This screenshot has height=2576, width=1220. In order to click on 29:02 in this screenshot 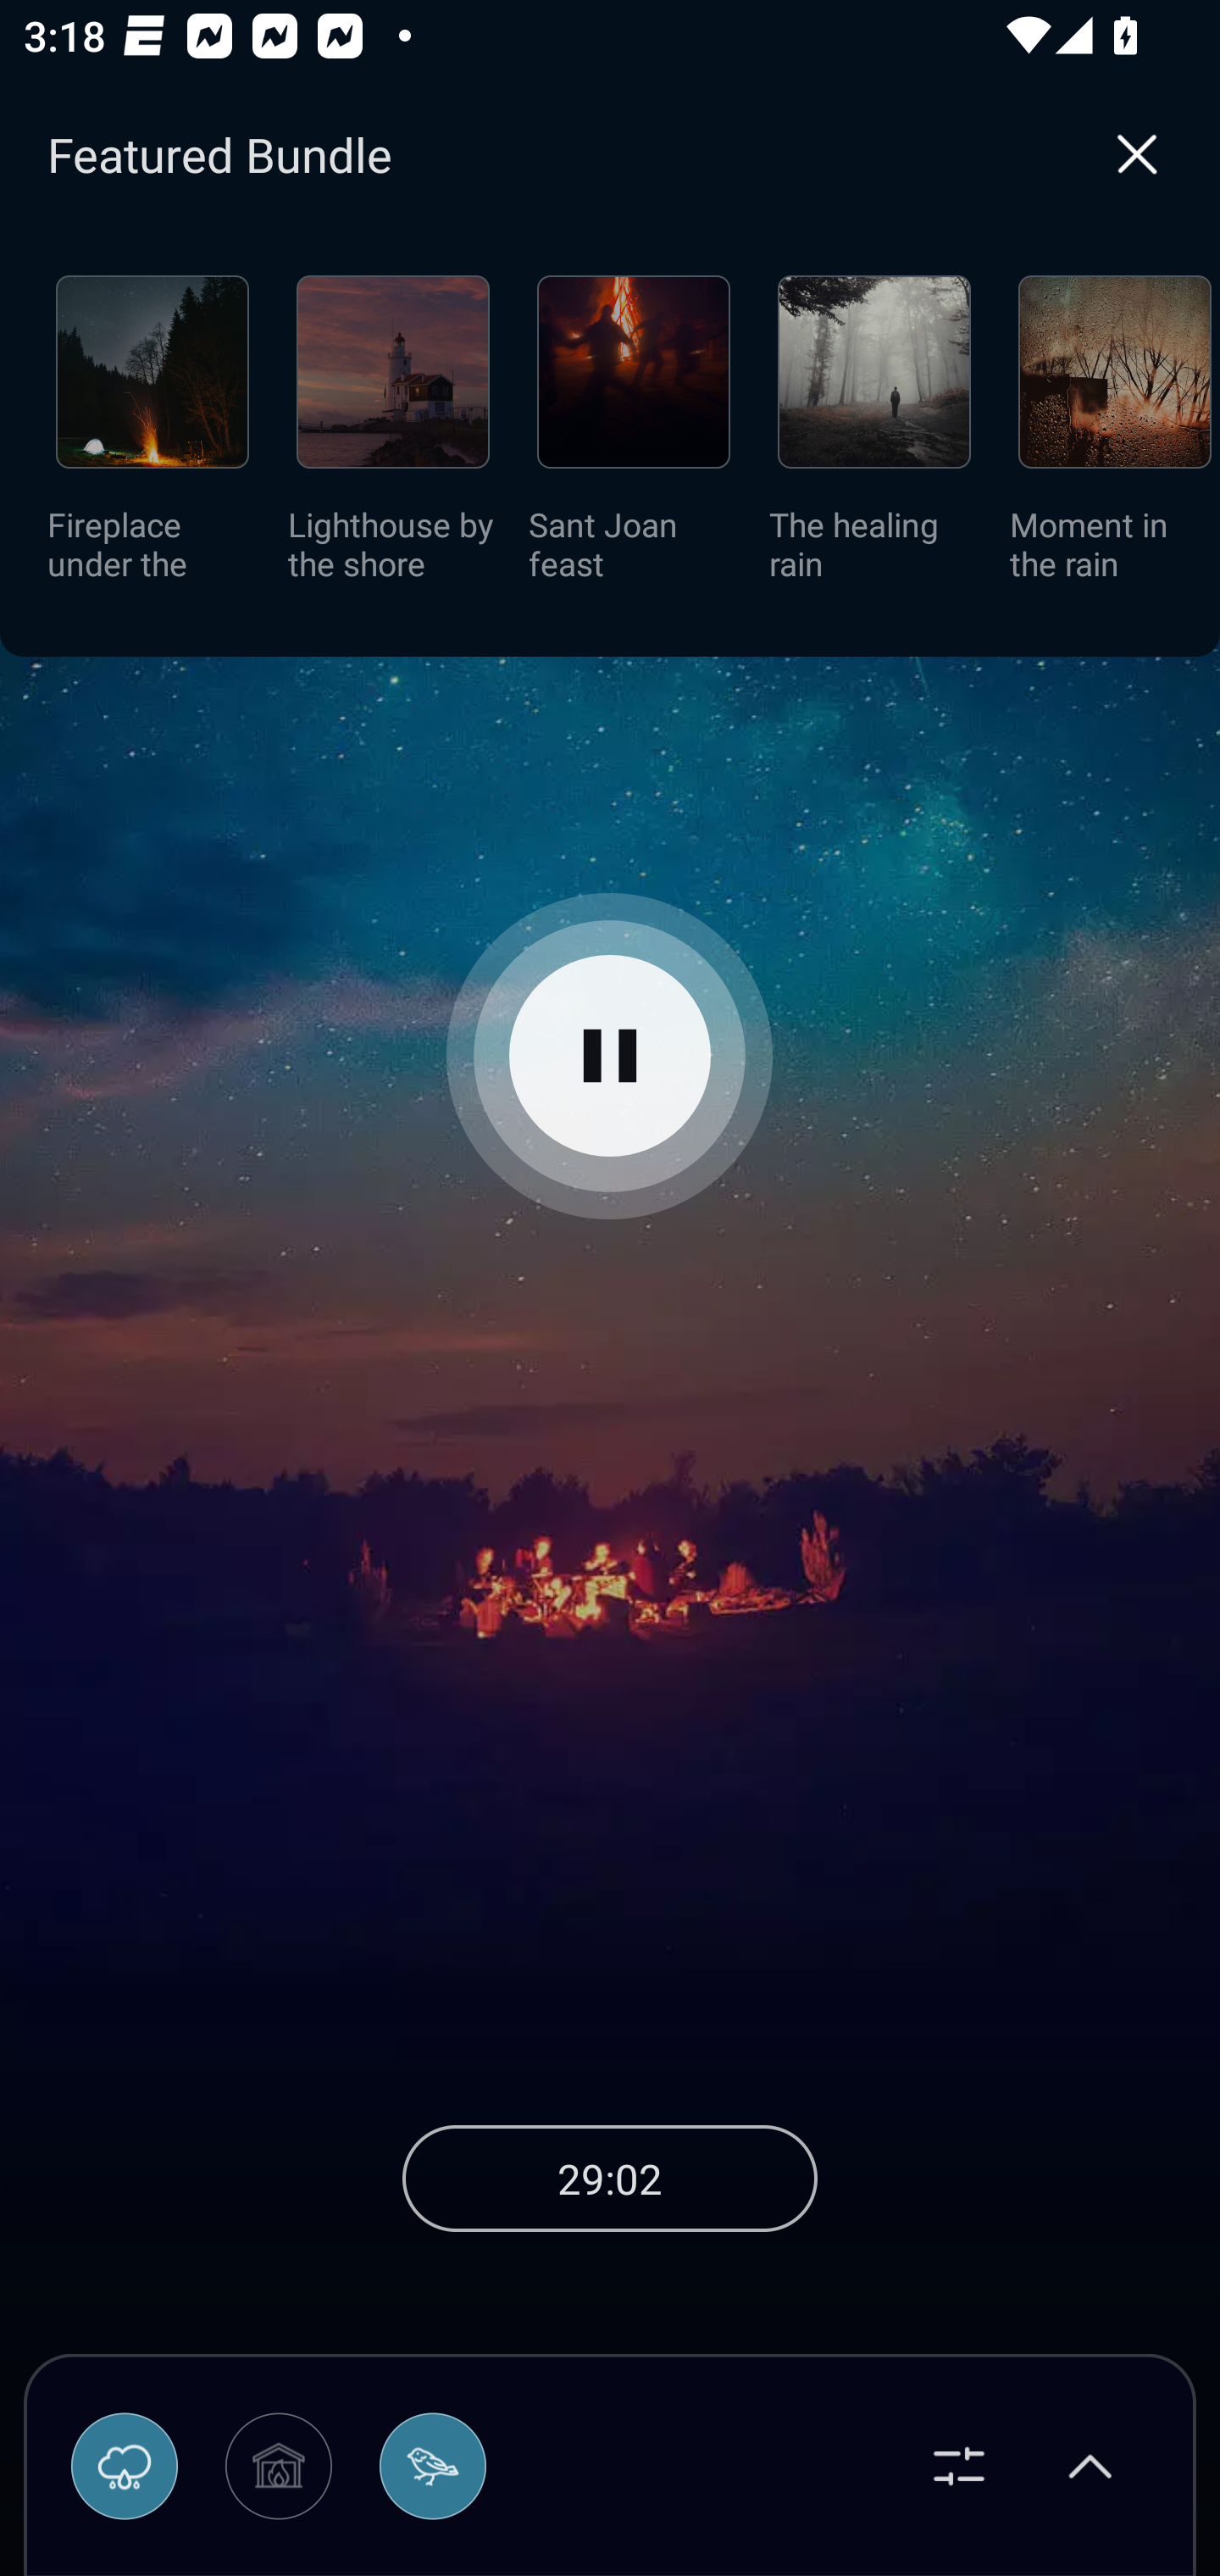, I will do `click(610, 2178)`.